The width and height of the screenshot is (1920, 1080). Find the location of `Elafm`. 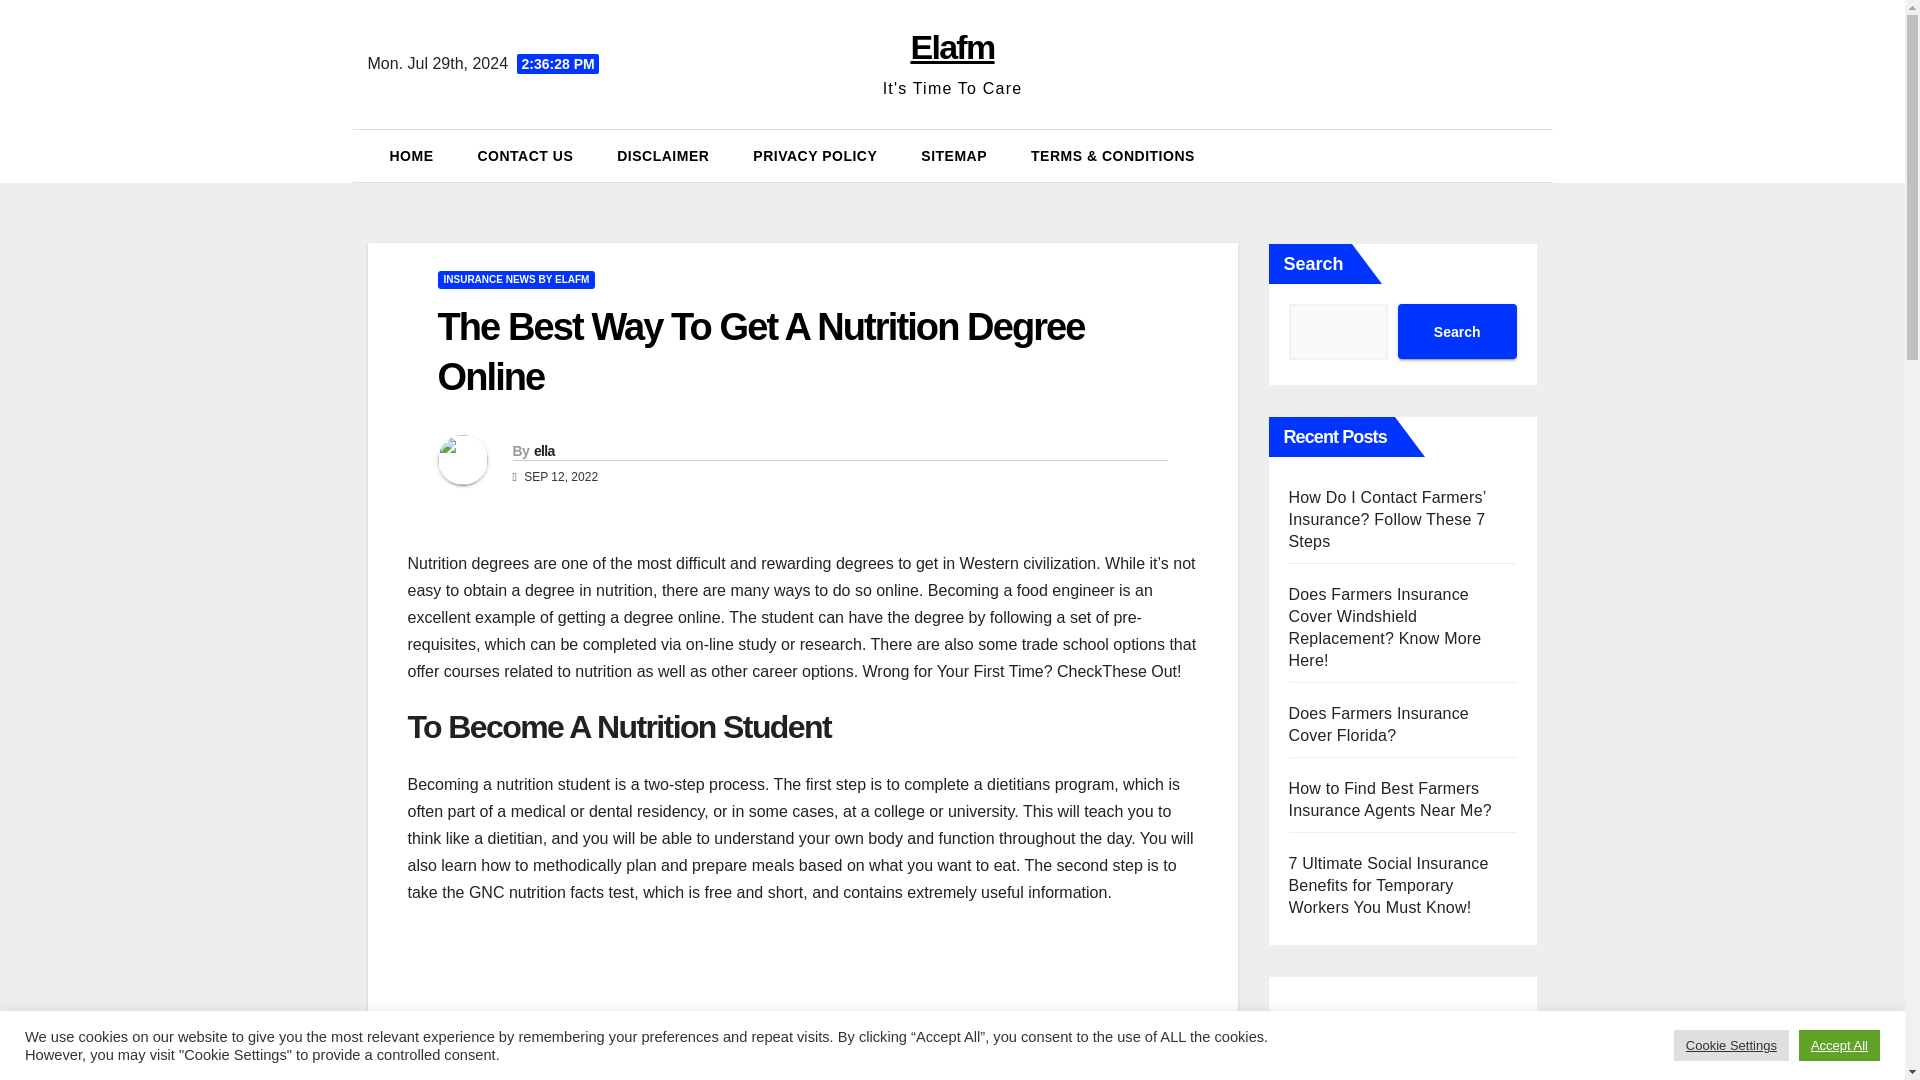

Elafm is located at coordinates (952, 46).